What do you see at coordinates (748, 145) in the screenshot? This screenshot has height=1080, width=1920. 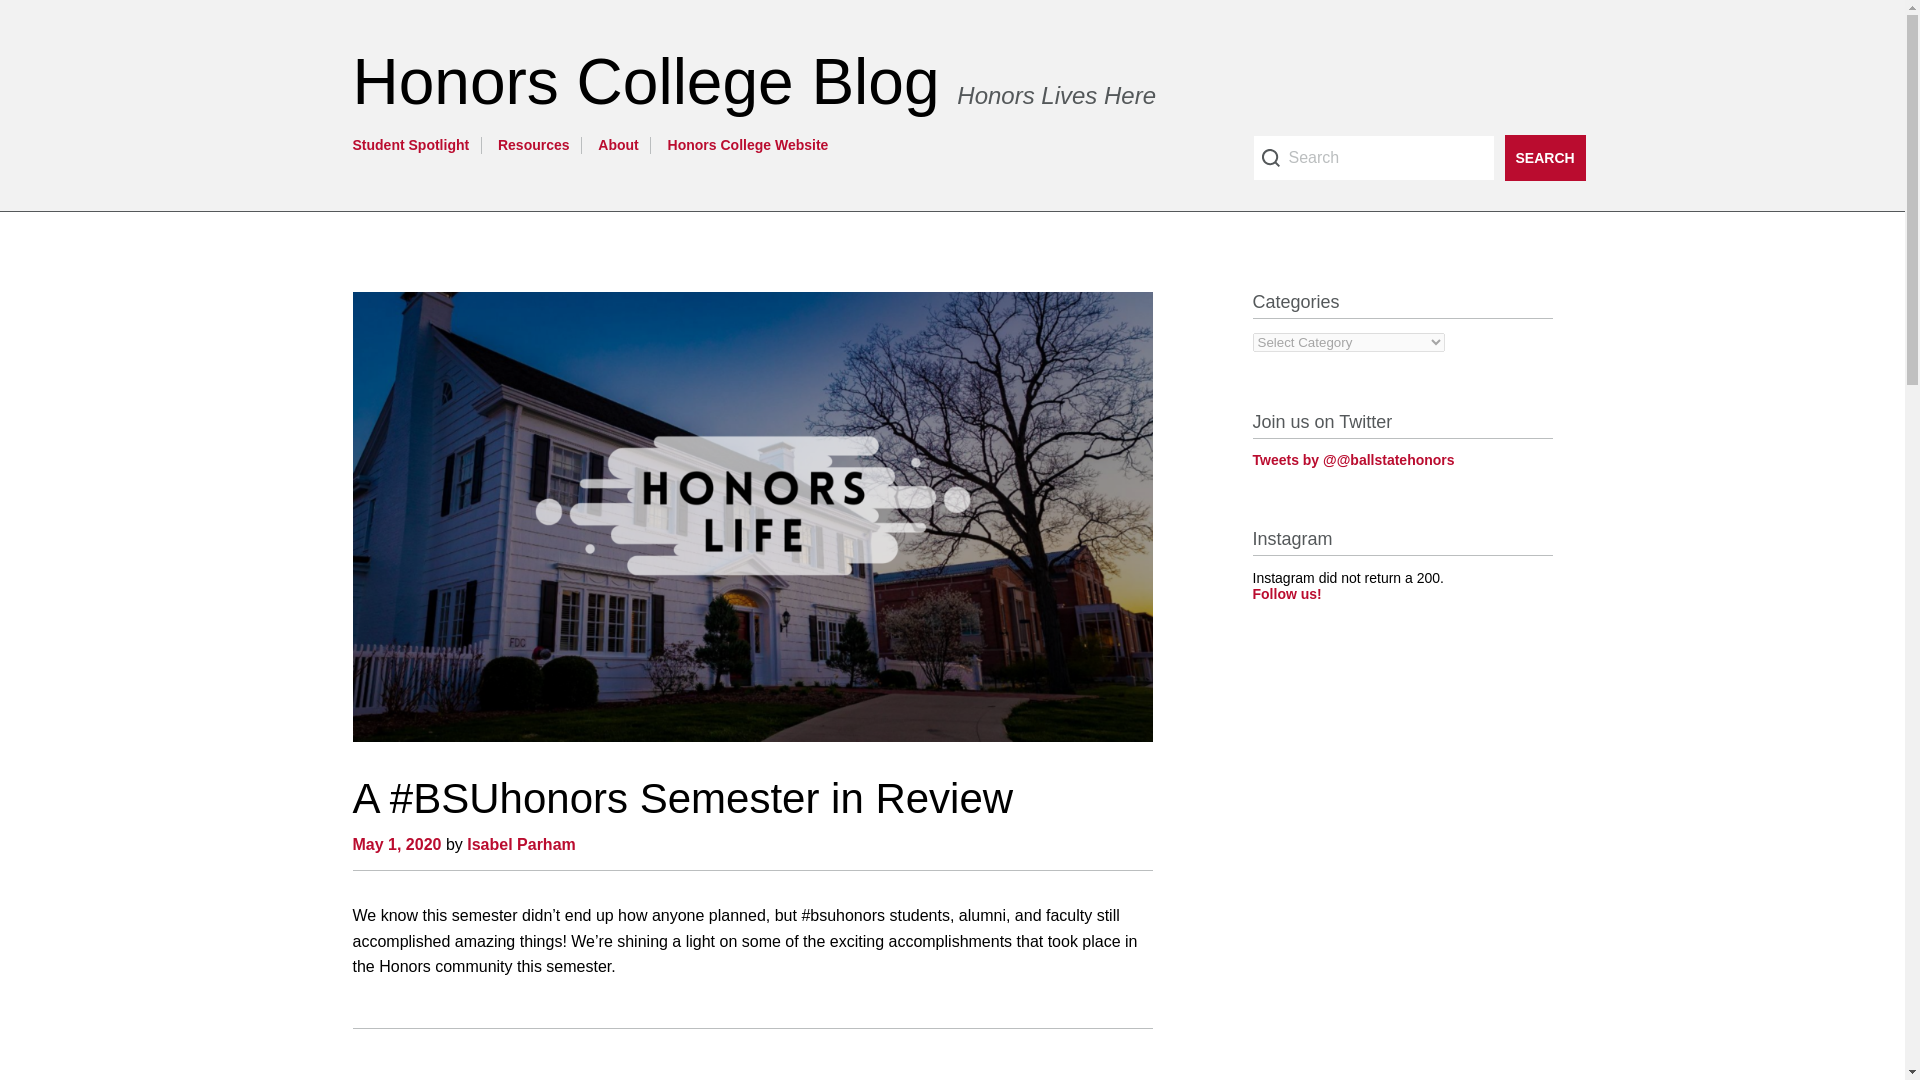 I see `Honors College Website` at bounding box center [748, 145].